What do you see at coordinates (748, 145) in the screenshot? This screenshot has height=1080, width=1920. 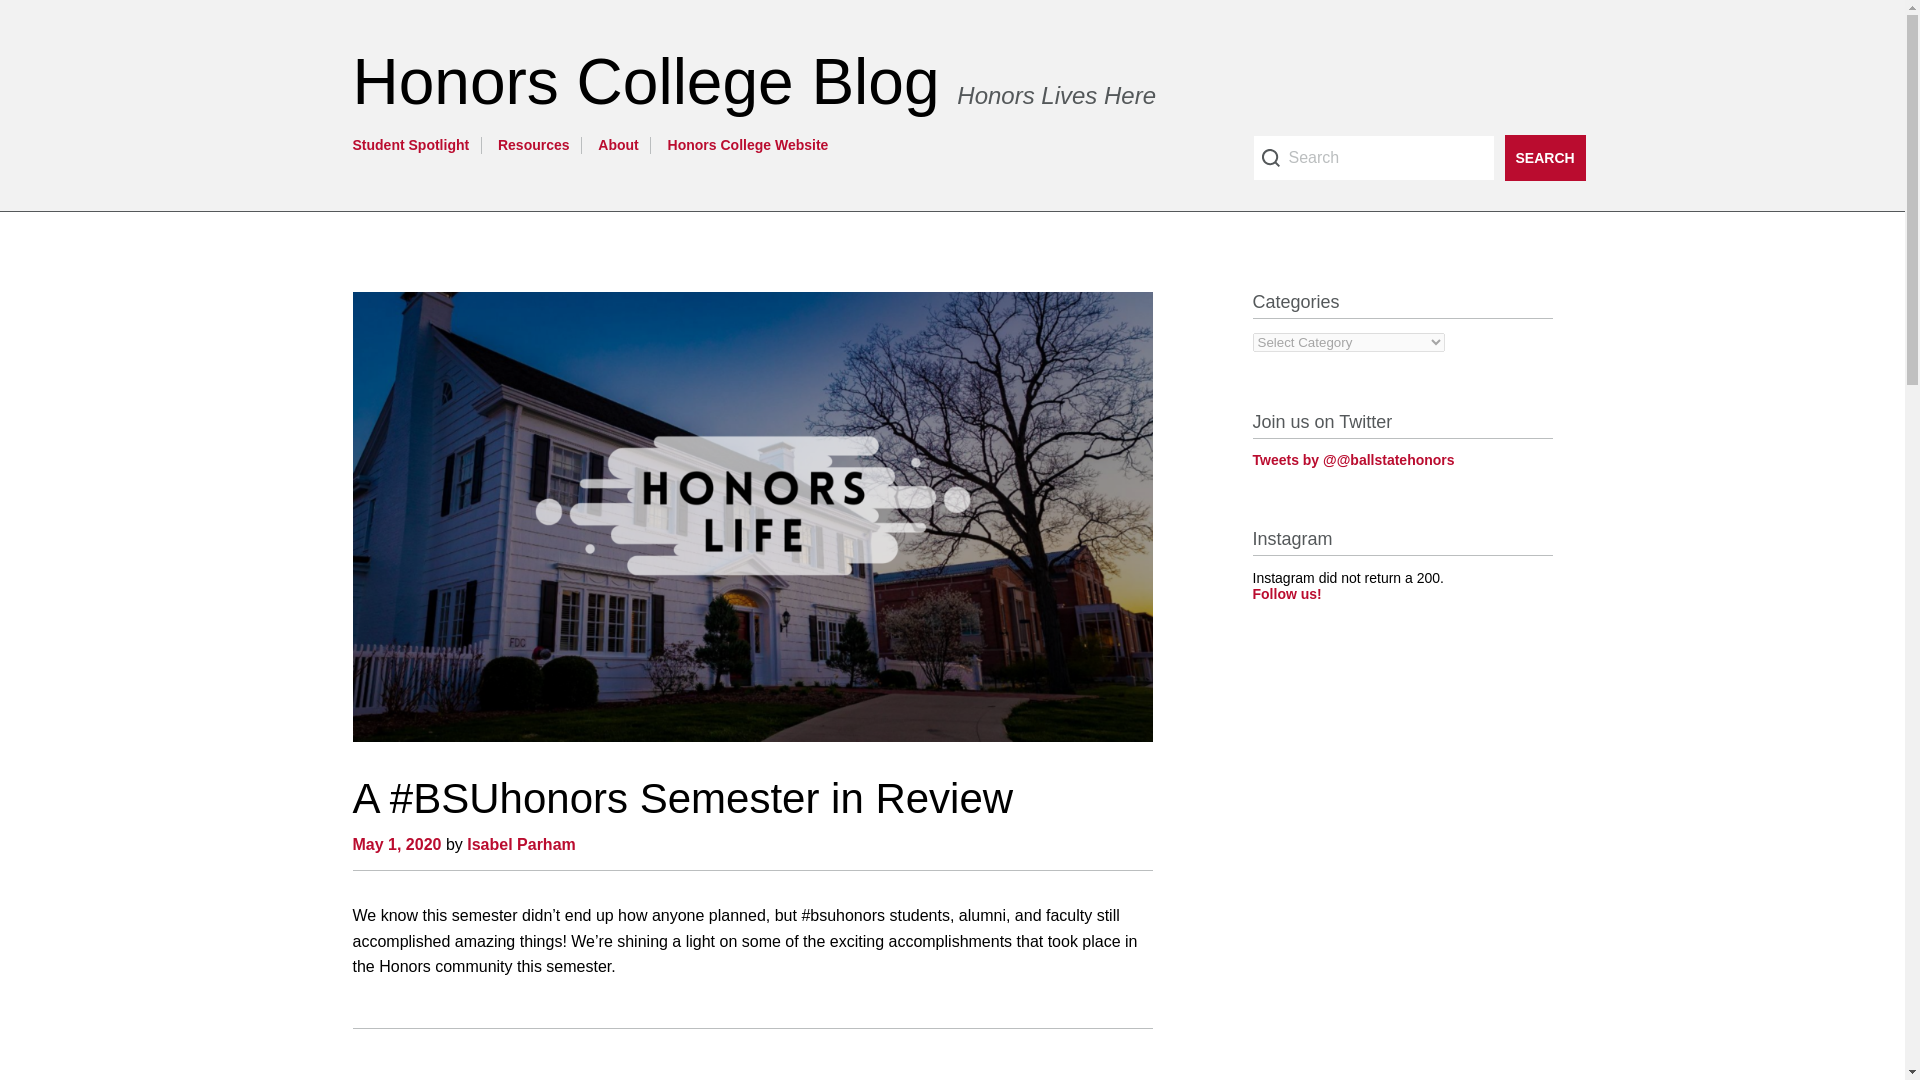 I see `Honors College Website` at bounding box center [748, 145].